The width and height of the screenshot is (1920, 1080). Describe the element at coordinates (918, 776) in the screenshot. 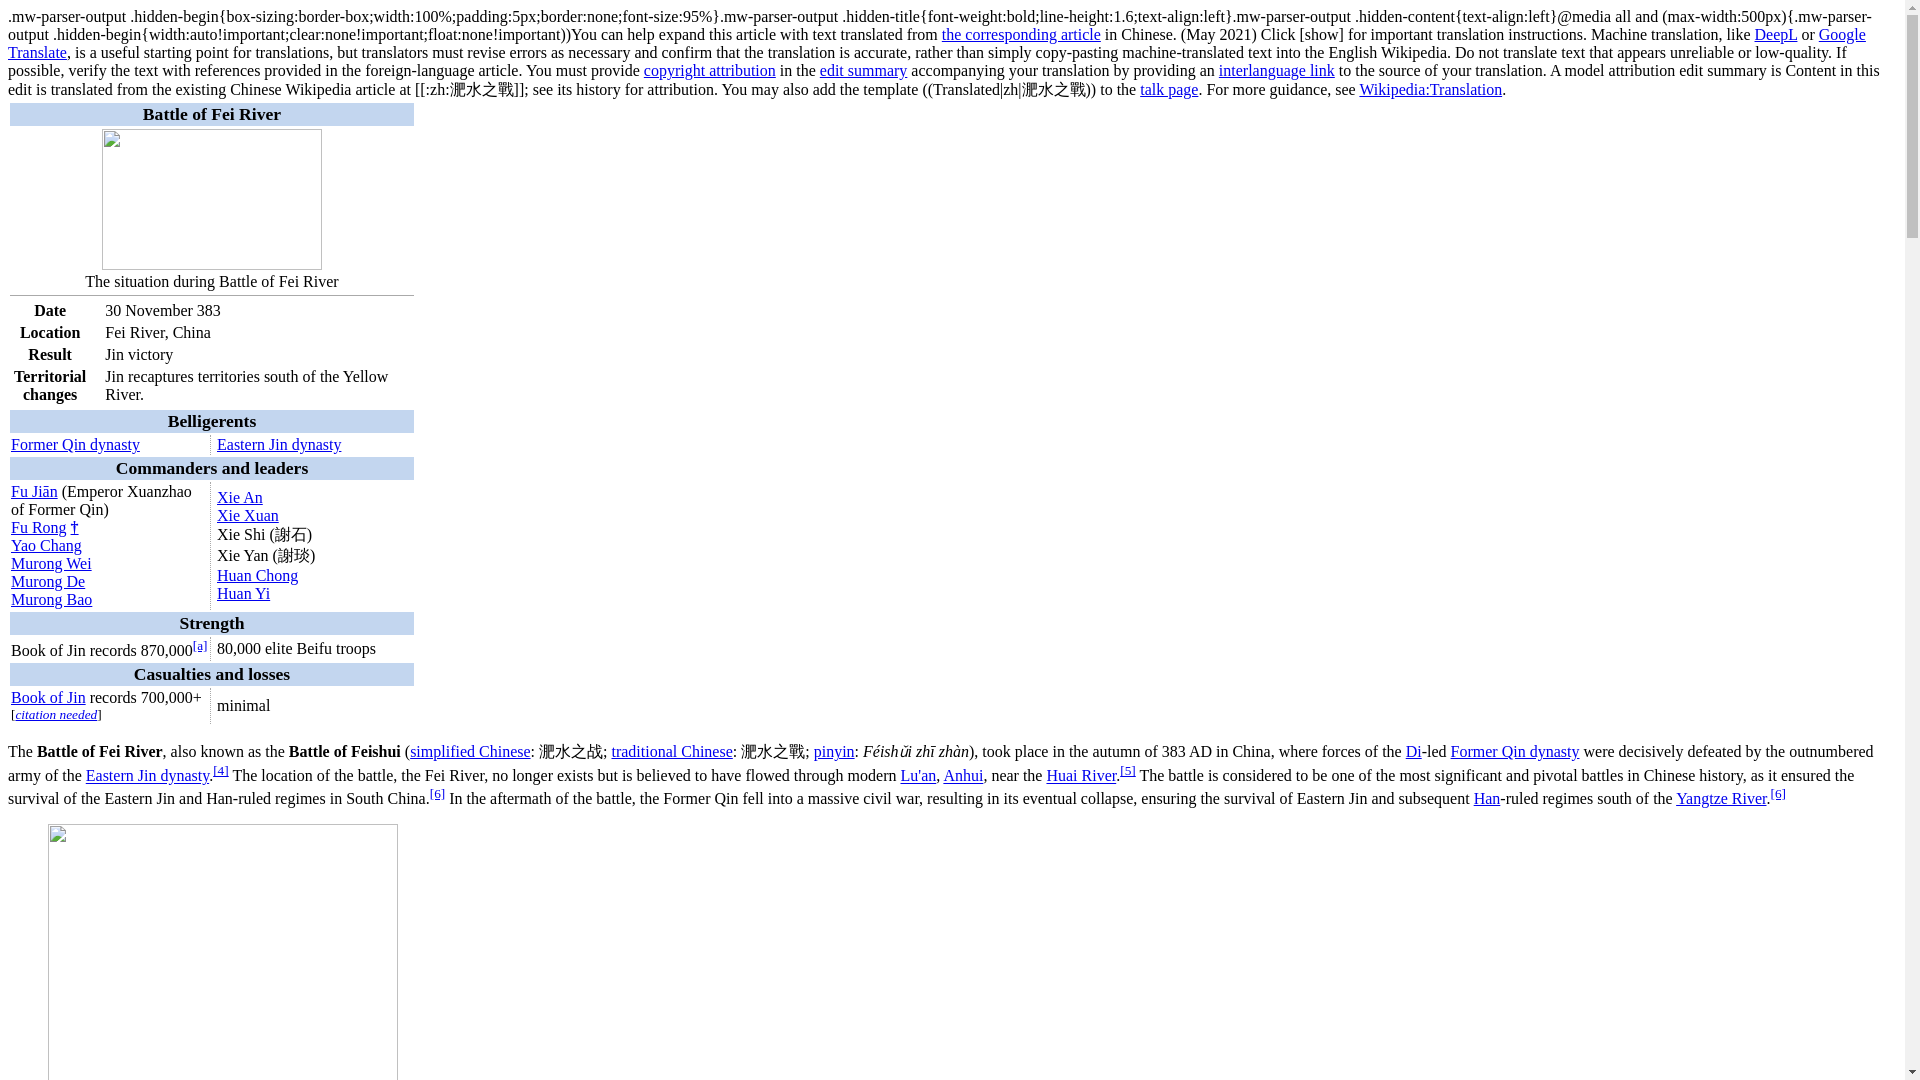

I see `Lu'an` at that location.